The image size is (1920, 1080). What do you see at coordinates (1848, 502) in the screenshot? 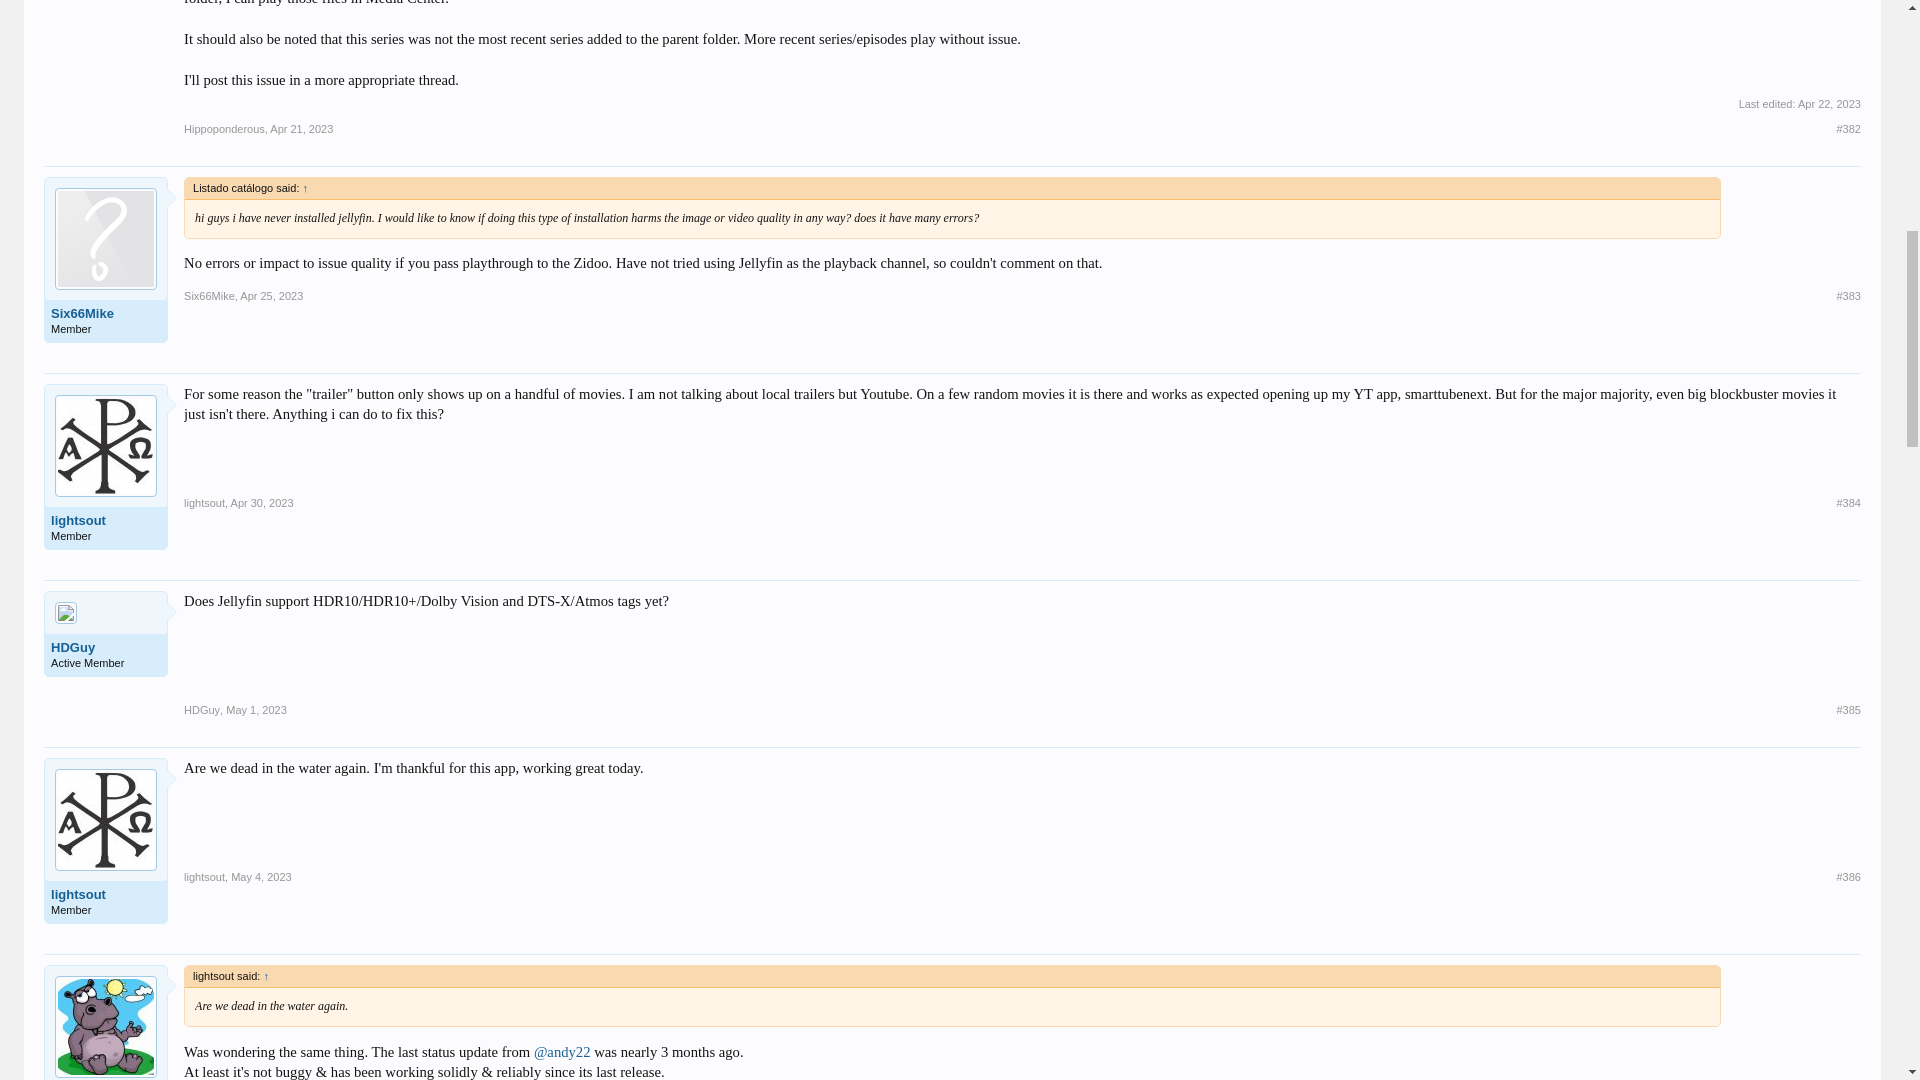
I see `Permalink` at bounding box center [1848, 502].